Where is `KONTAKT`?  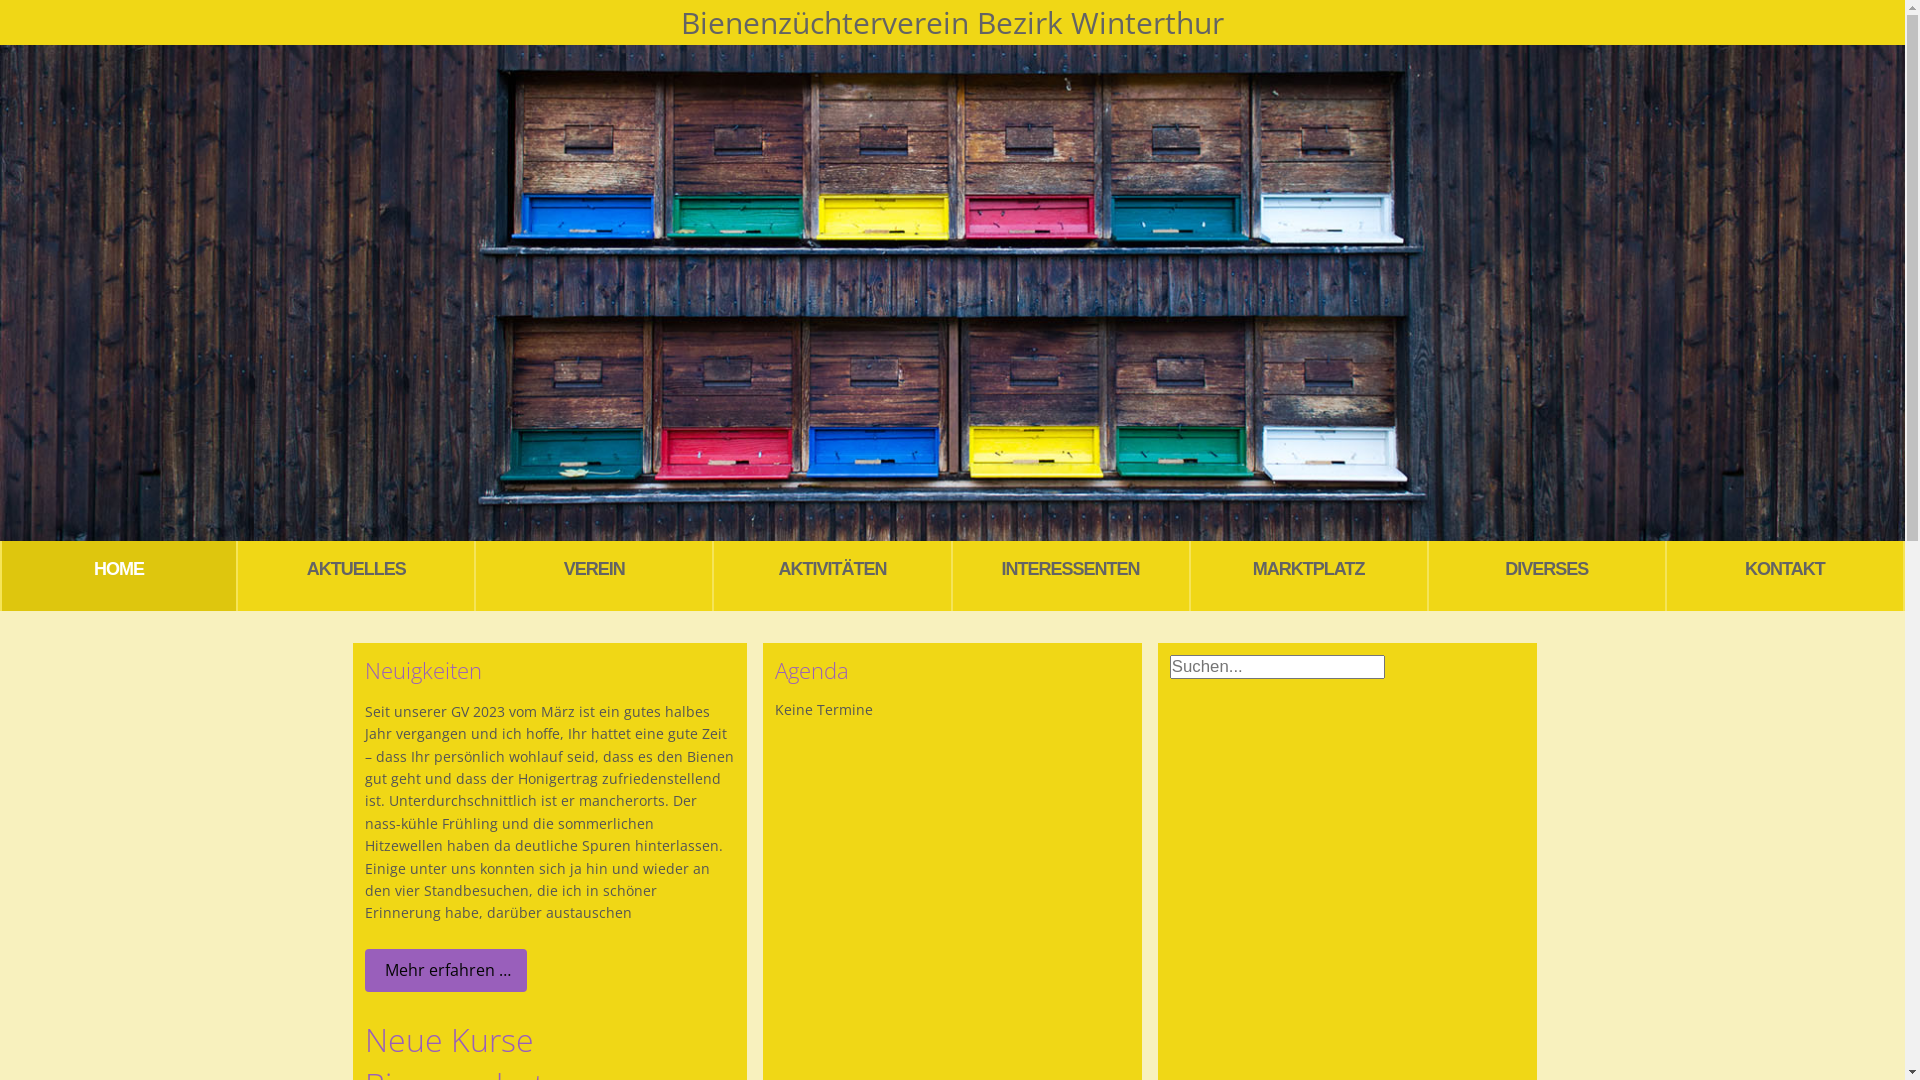 KONTAKT is located at coordinates (1786, 576).